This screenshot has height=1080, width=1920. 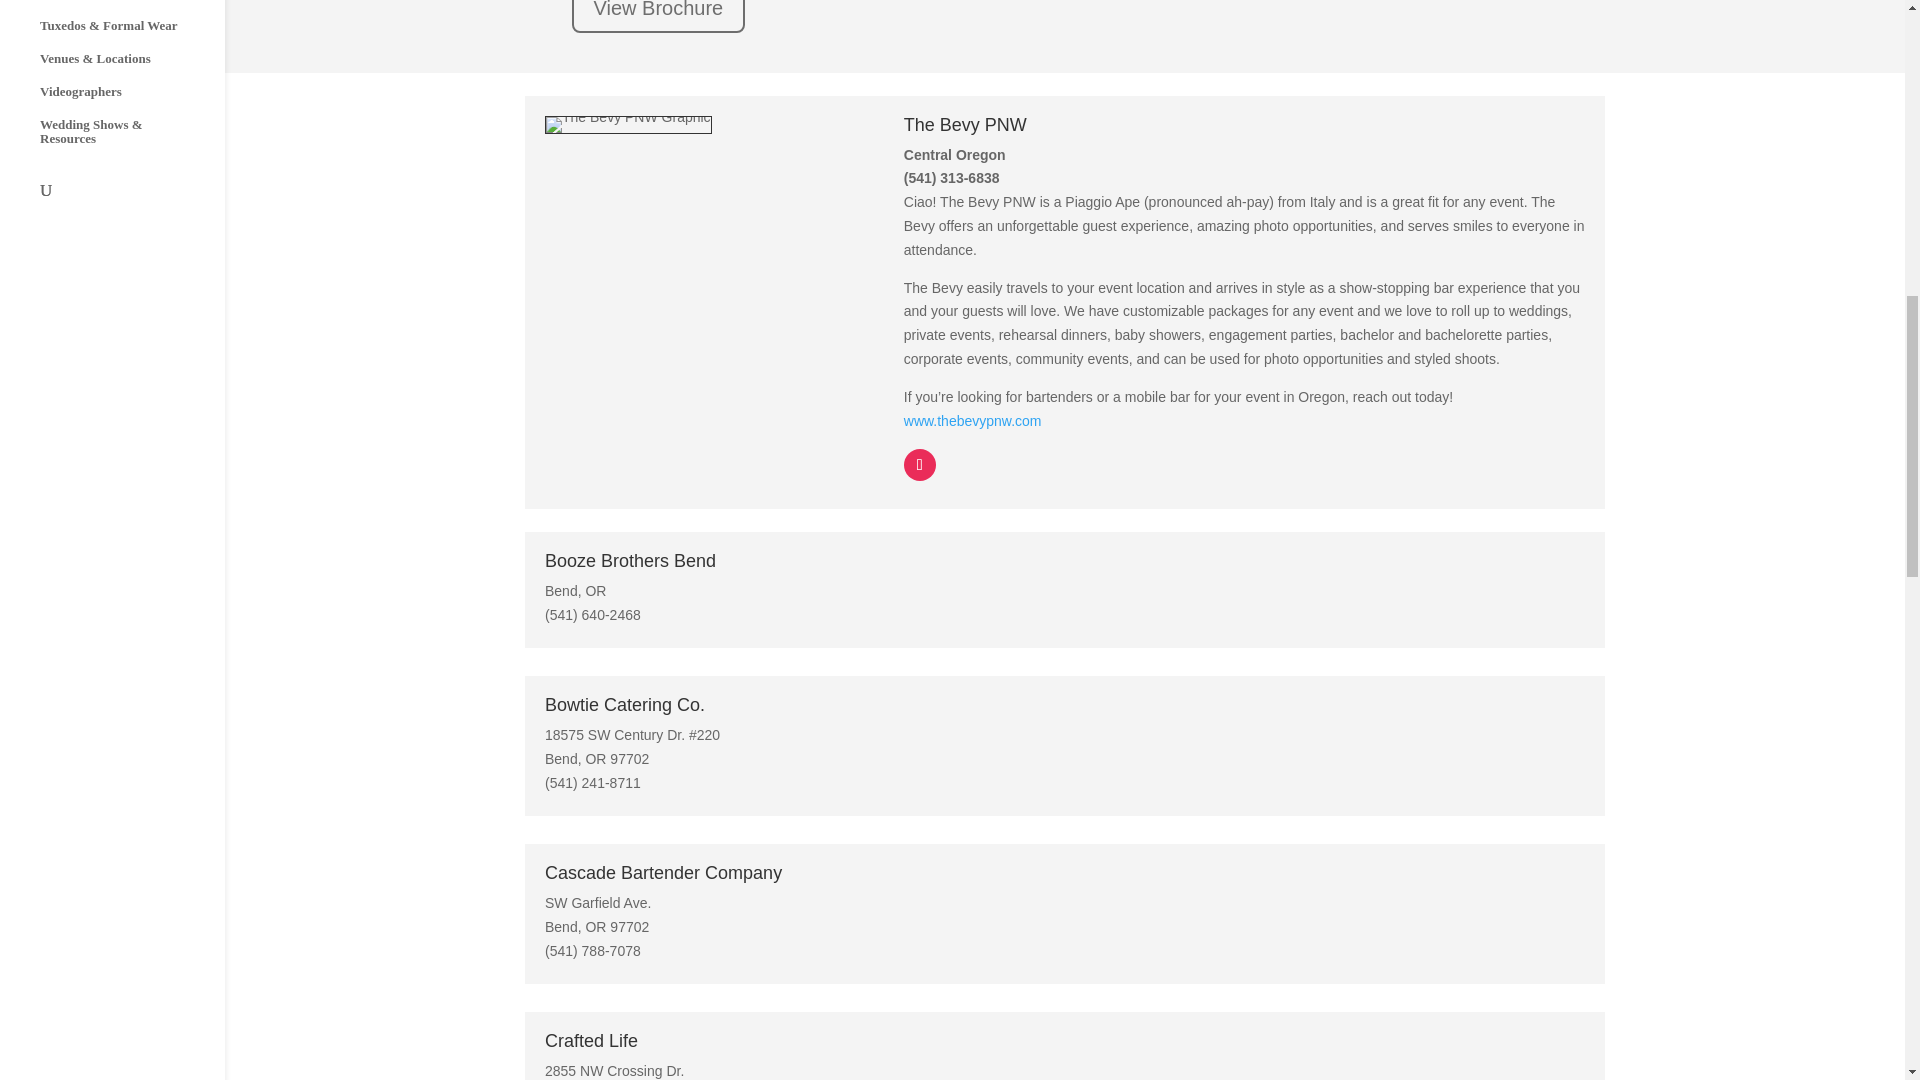 I want to click on Videographers, so click(x=132, y=101).